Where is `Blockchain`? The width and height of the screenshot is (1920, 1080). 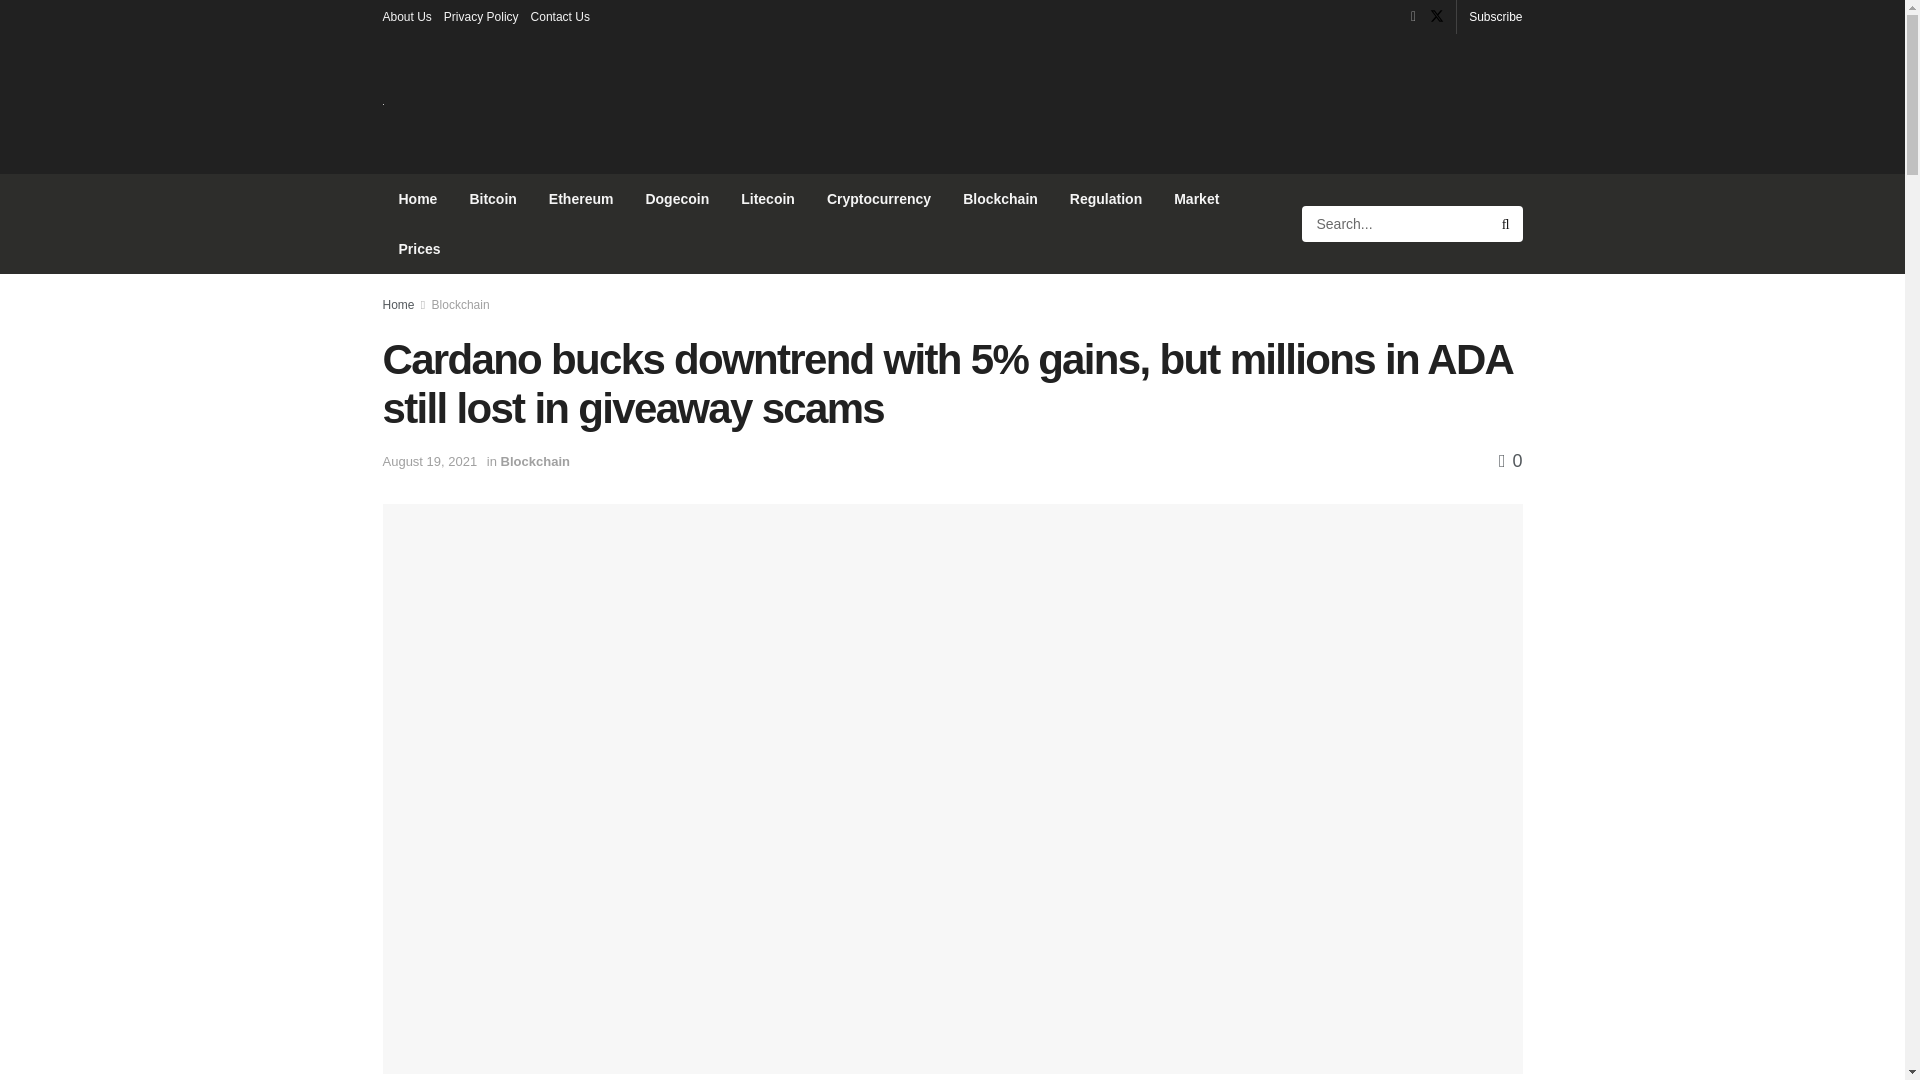
Blockchain is located at coordinates (536, 460).